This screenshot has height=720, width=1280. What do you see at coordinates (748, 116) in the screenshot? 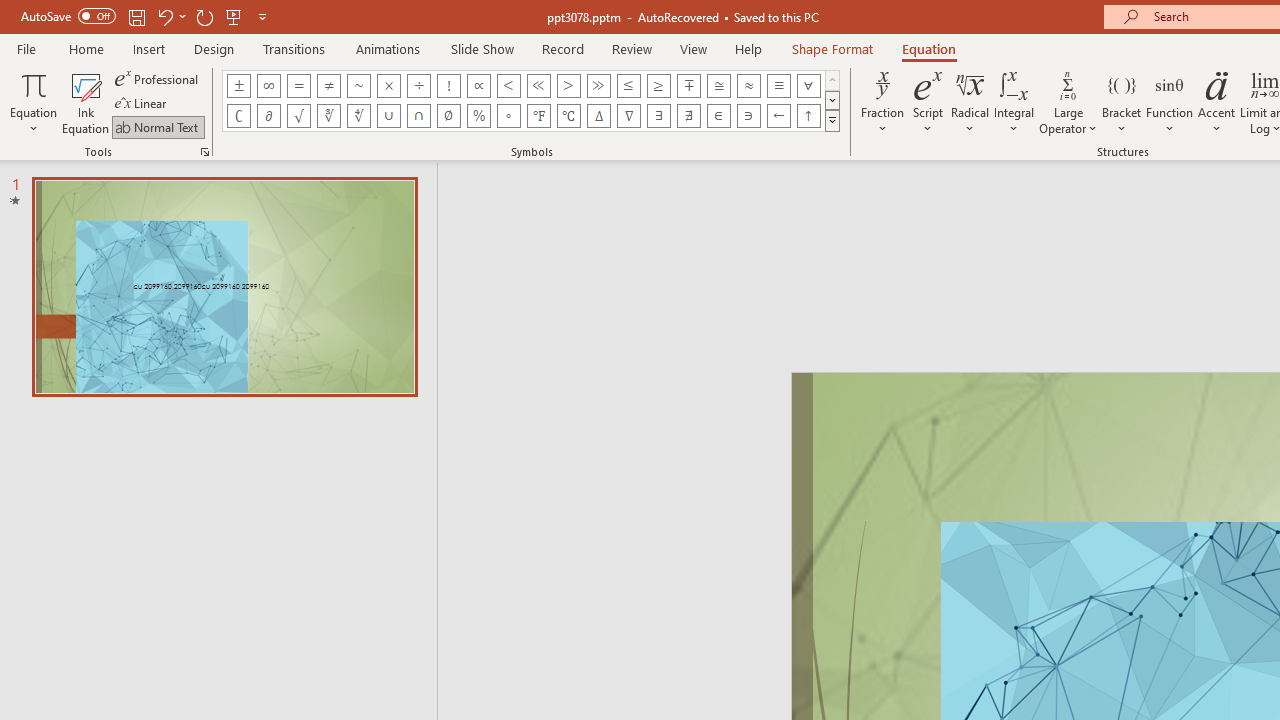
I see `Equation Symbol Contains as Member` at bounding box center [748, 116].